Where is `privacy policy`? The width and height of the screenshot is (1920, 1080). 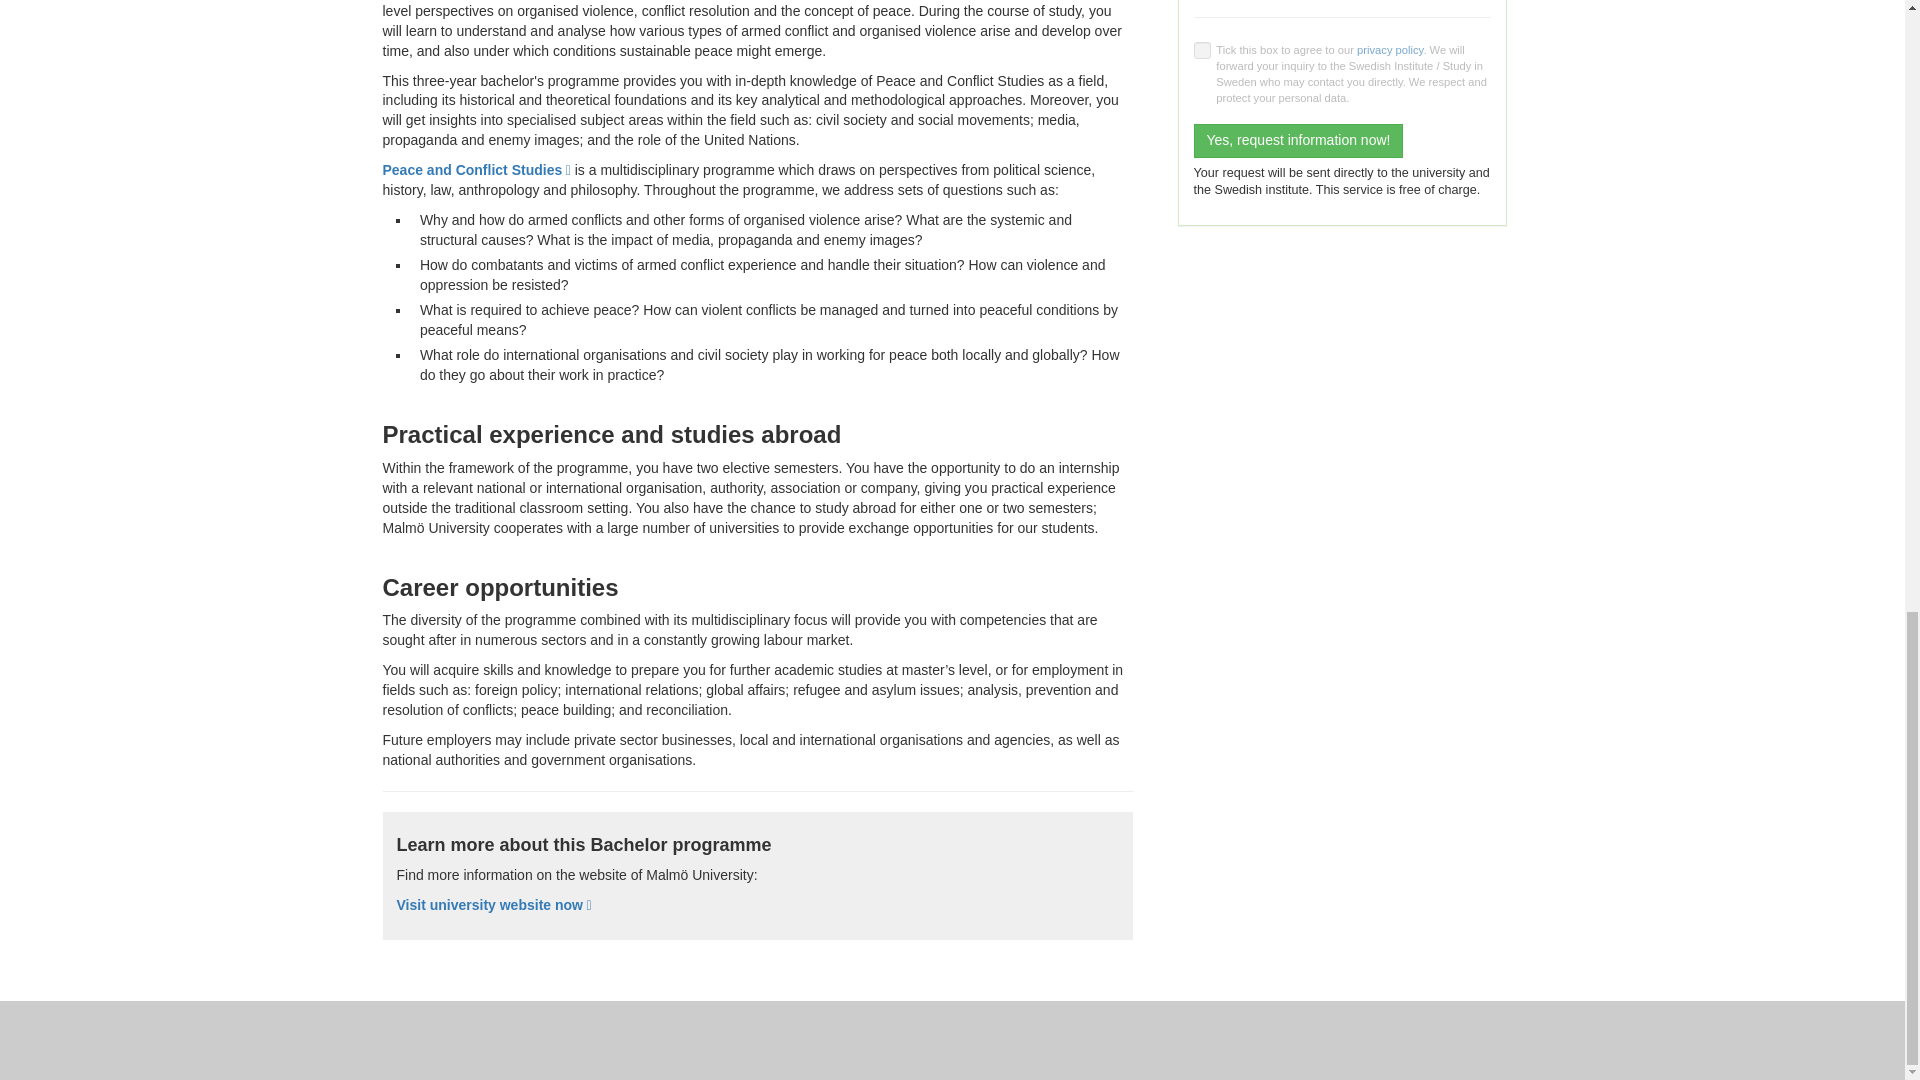 privacy policy is located at coordinates (1390, 50).